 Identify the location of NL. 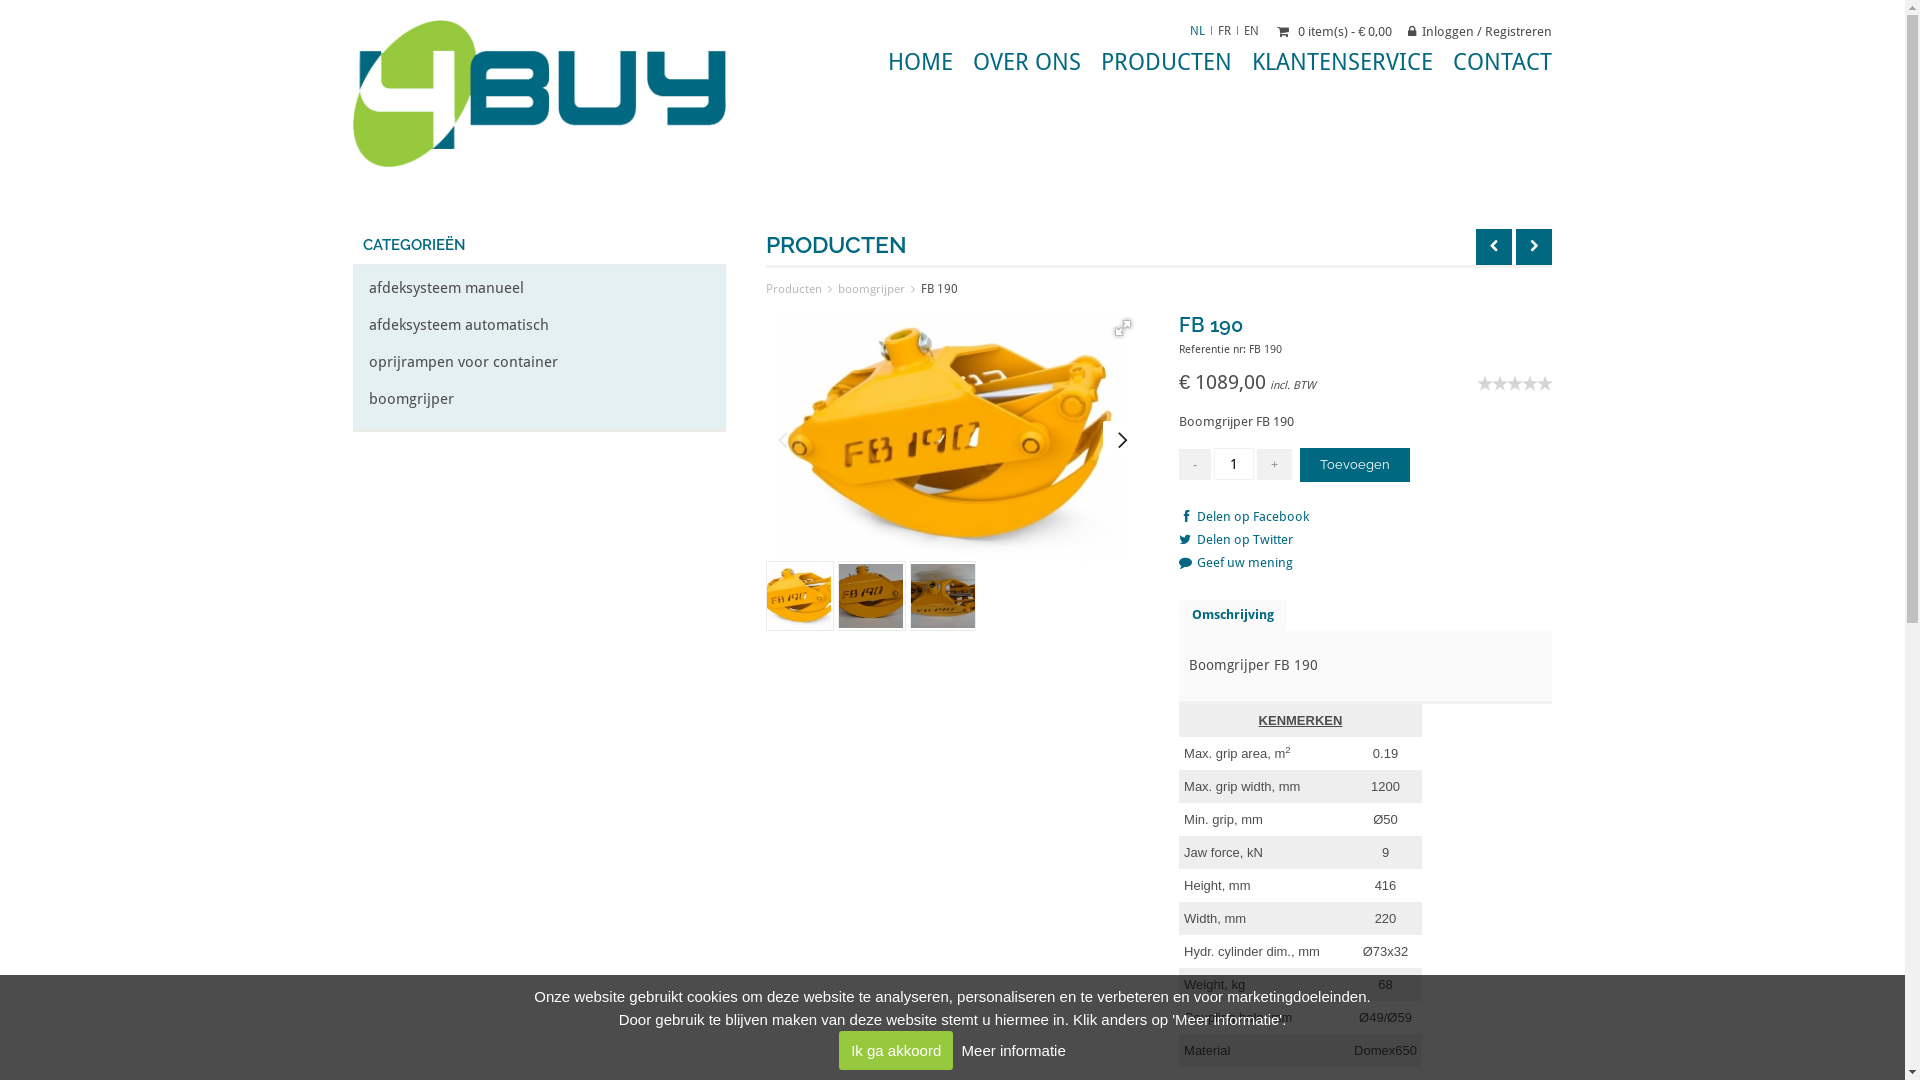
(1198, 33).